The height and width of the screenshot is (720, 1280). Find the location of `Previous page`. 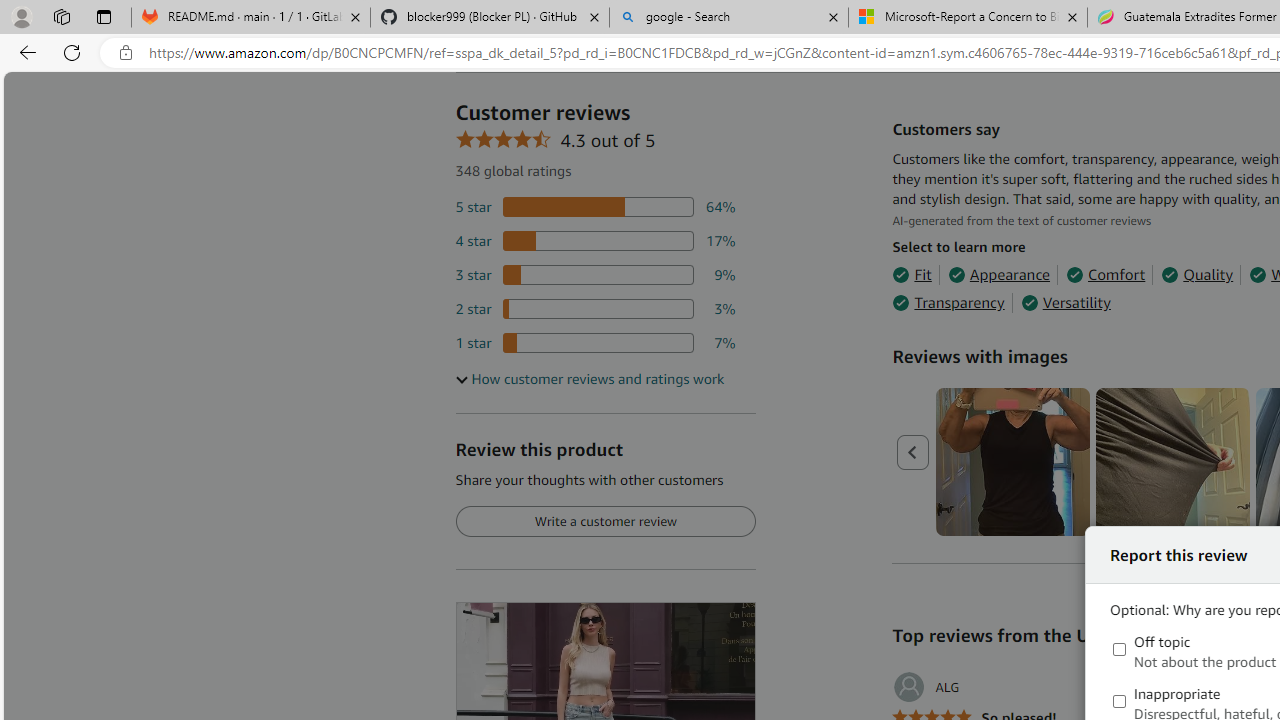

Previous page is located at coordinates (914, 452).